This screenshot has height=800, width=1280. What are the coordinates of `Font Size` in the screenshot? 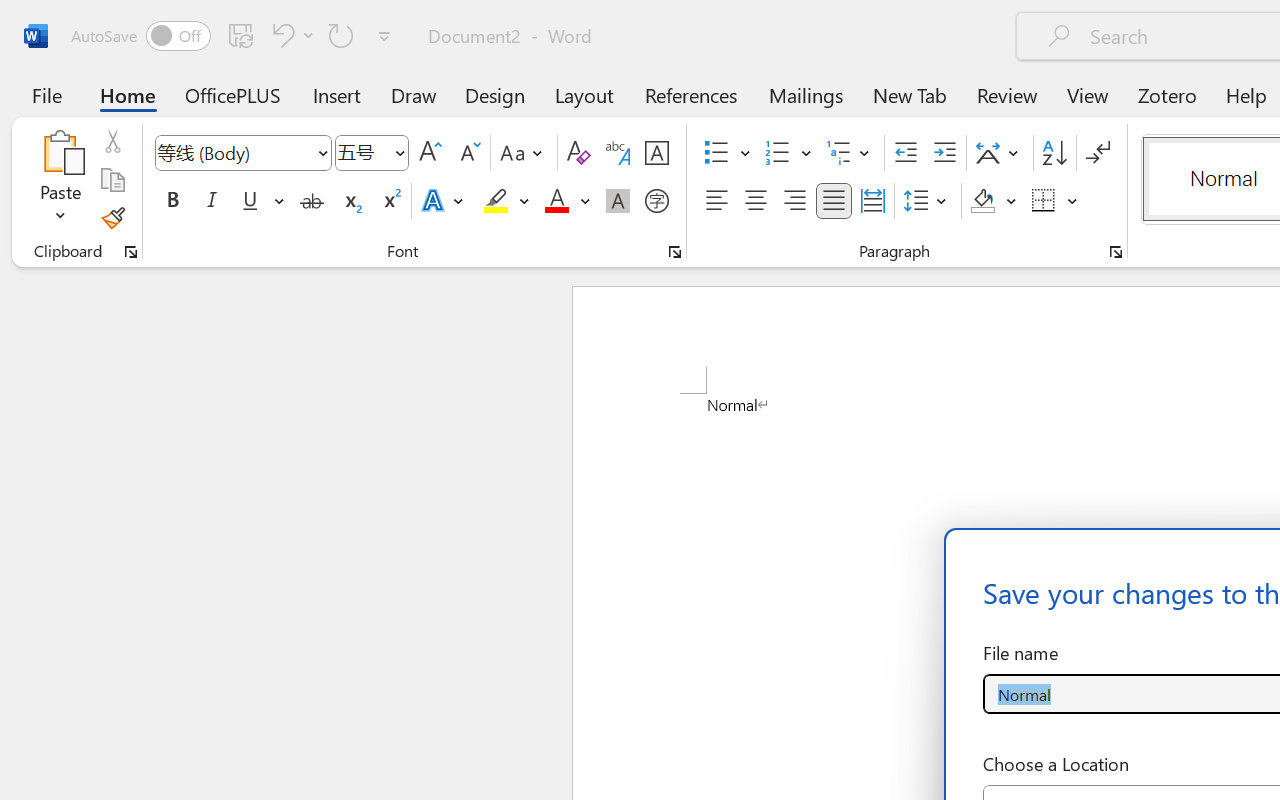 It's located at (362, 152).